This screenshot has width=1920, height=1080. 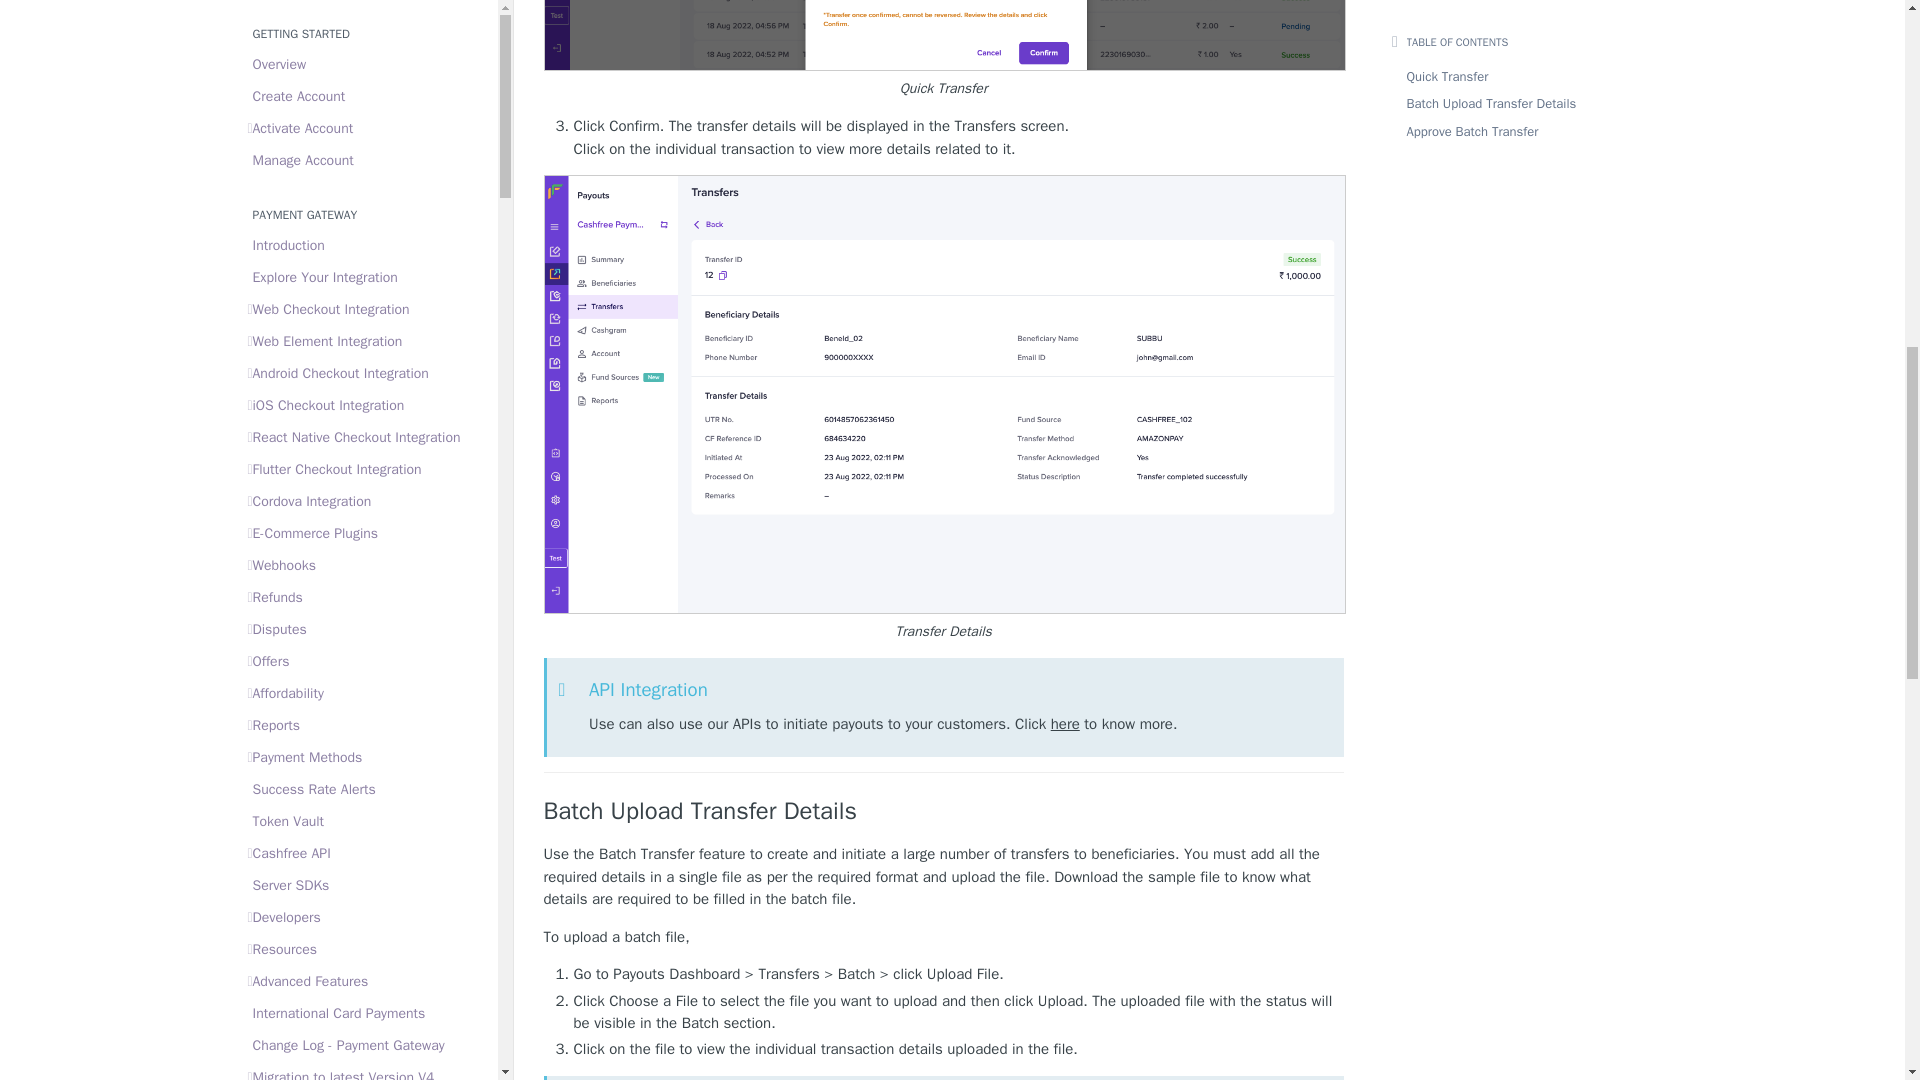 I want to click on Screenshot 2022-08-23 at 2.09.27 PM.png, so click(x=944, y=36).